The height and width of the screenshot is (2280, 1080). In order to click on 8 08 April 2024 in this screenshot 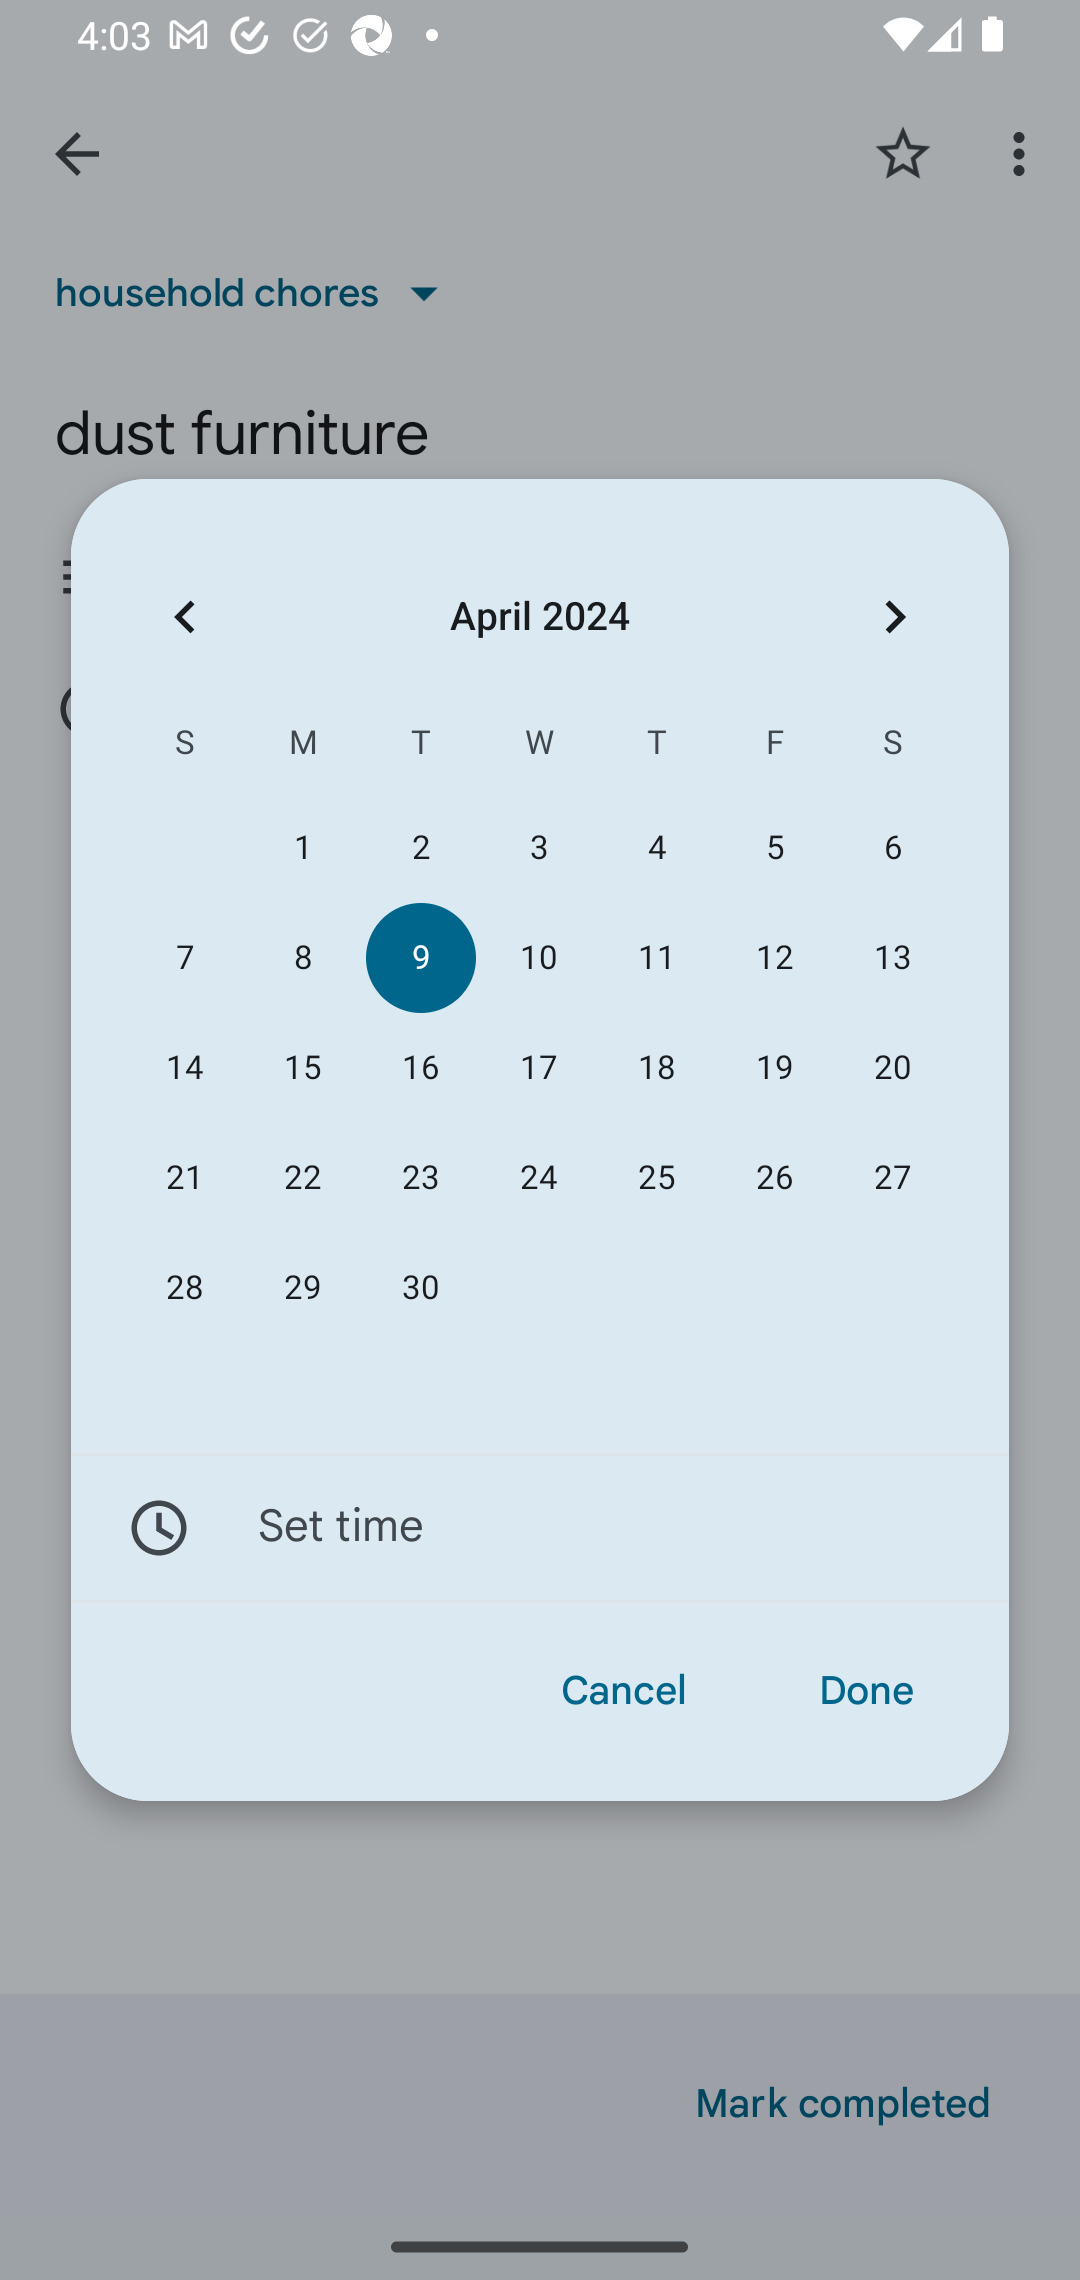, I will do `click(302, 957)`.